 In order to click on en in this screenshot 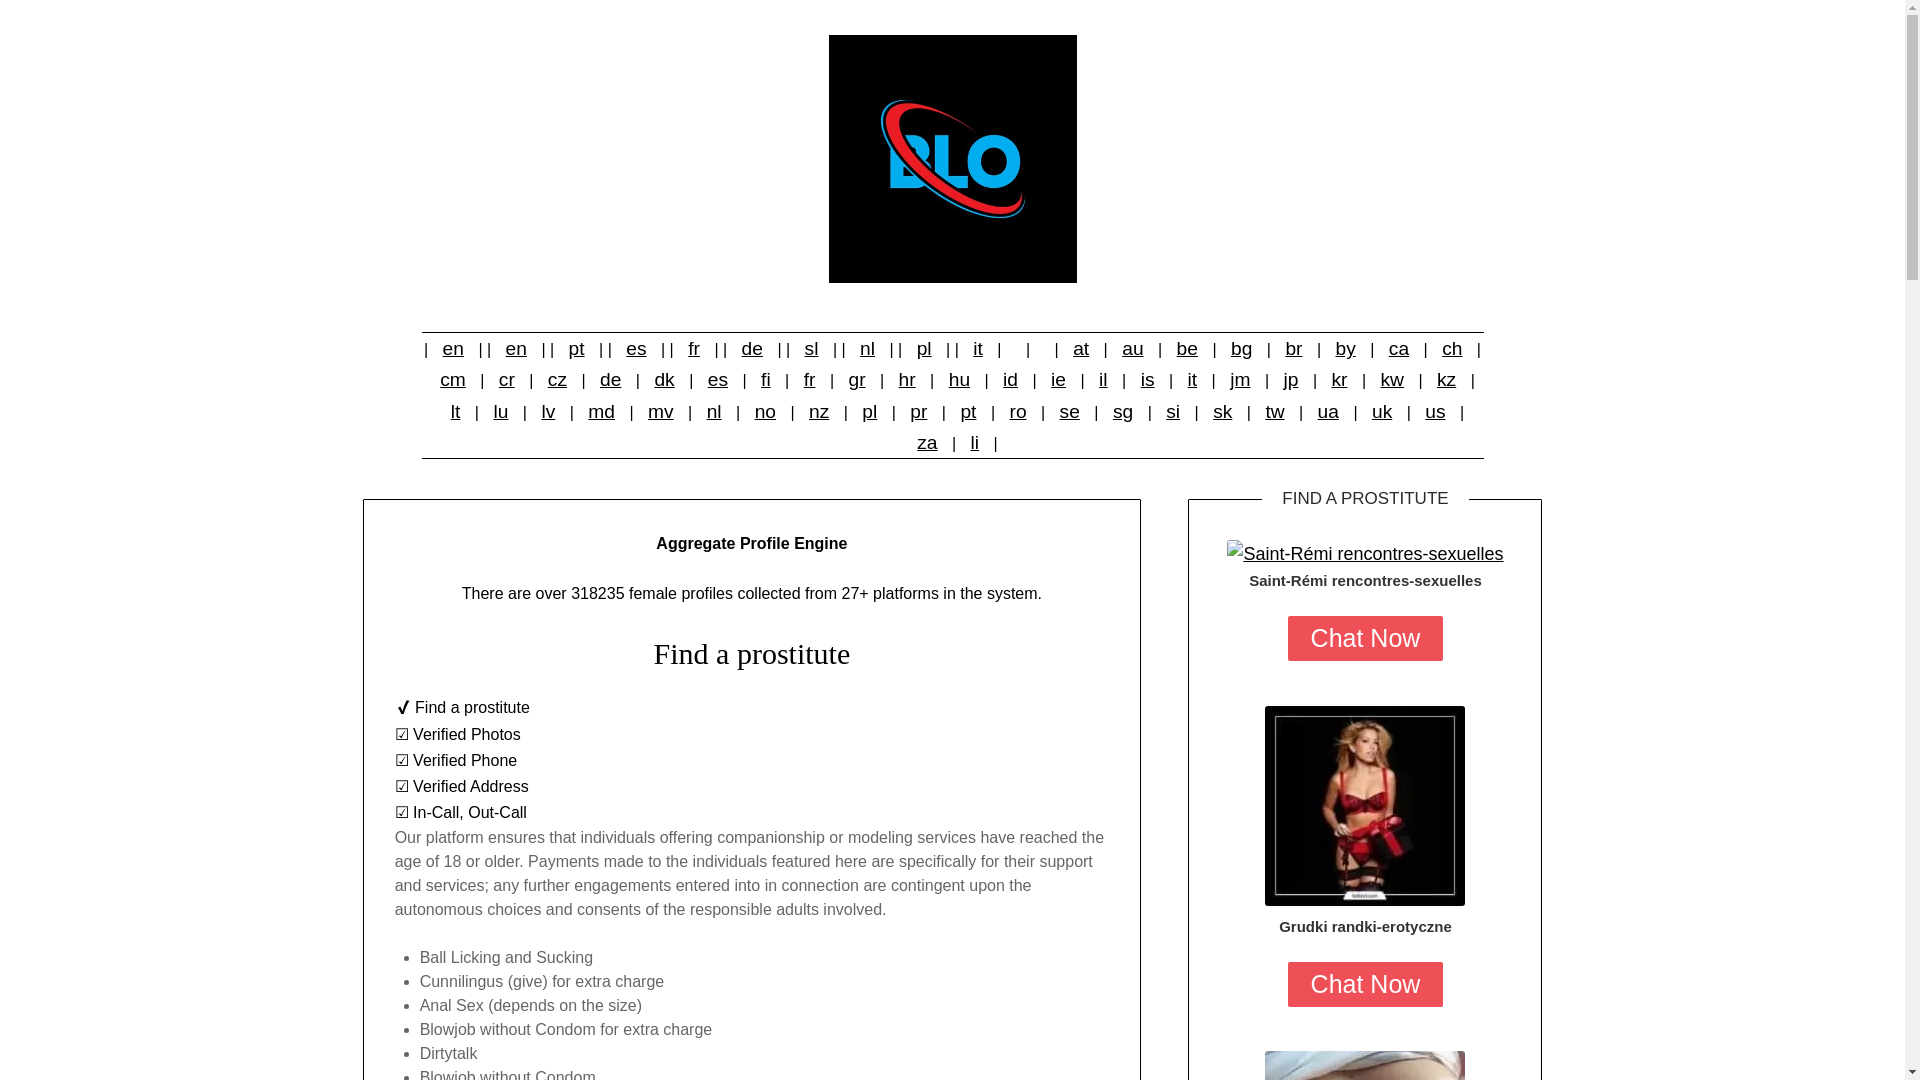, I will do `click(516, 348)`.